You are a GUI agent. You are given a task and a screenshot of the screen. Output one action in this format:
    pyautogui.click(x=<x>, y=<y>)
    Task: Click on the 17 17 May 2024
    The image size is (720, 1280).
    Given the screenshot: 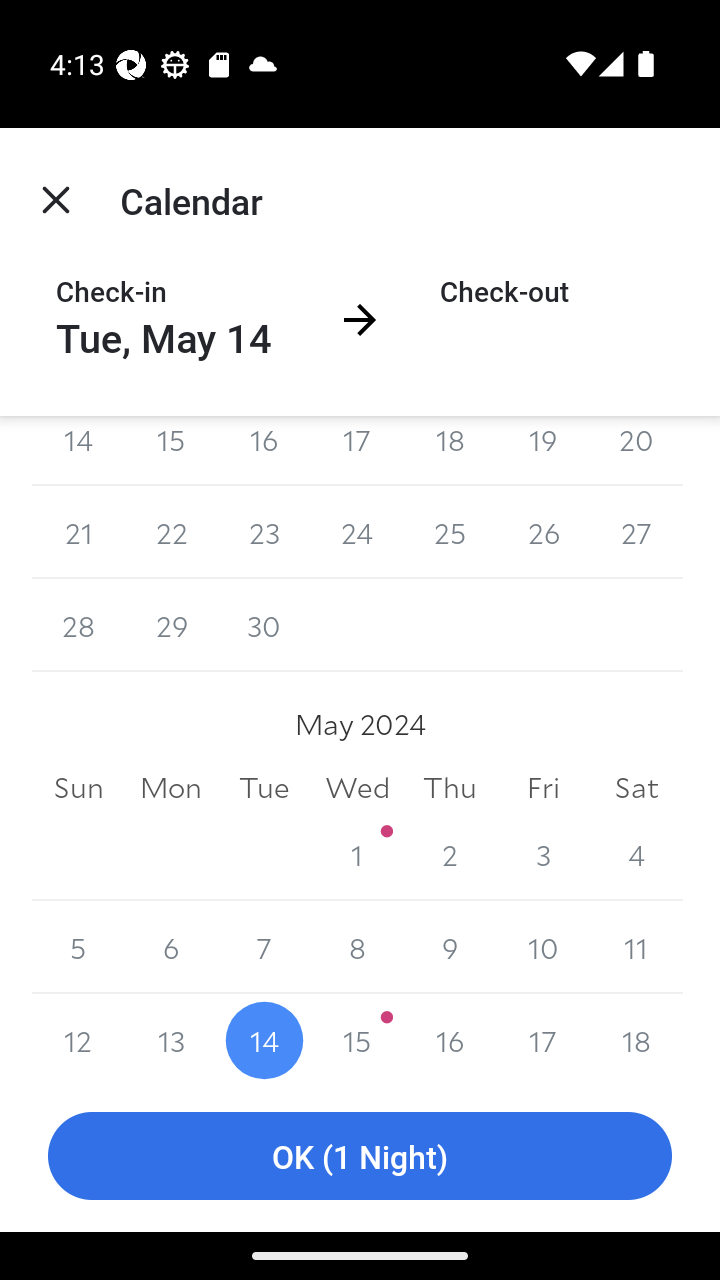 What is the action you would take?
    pyautogui.click(x=542, y=1037)
    